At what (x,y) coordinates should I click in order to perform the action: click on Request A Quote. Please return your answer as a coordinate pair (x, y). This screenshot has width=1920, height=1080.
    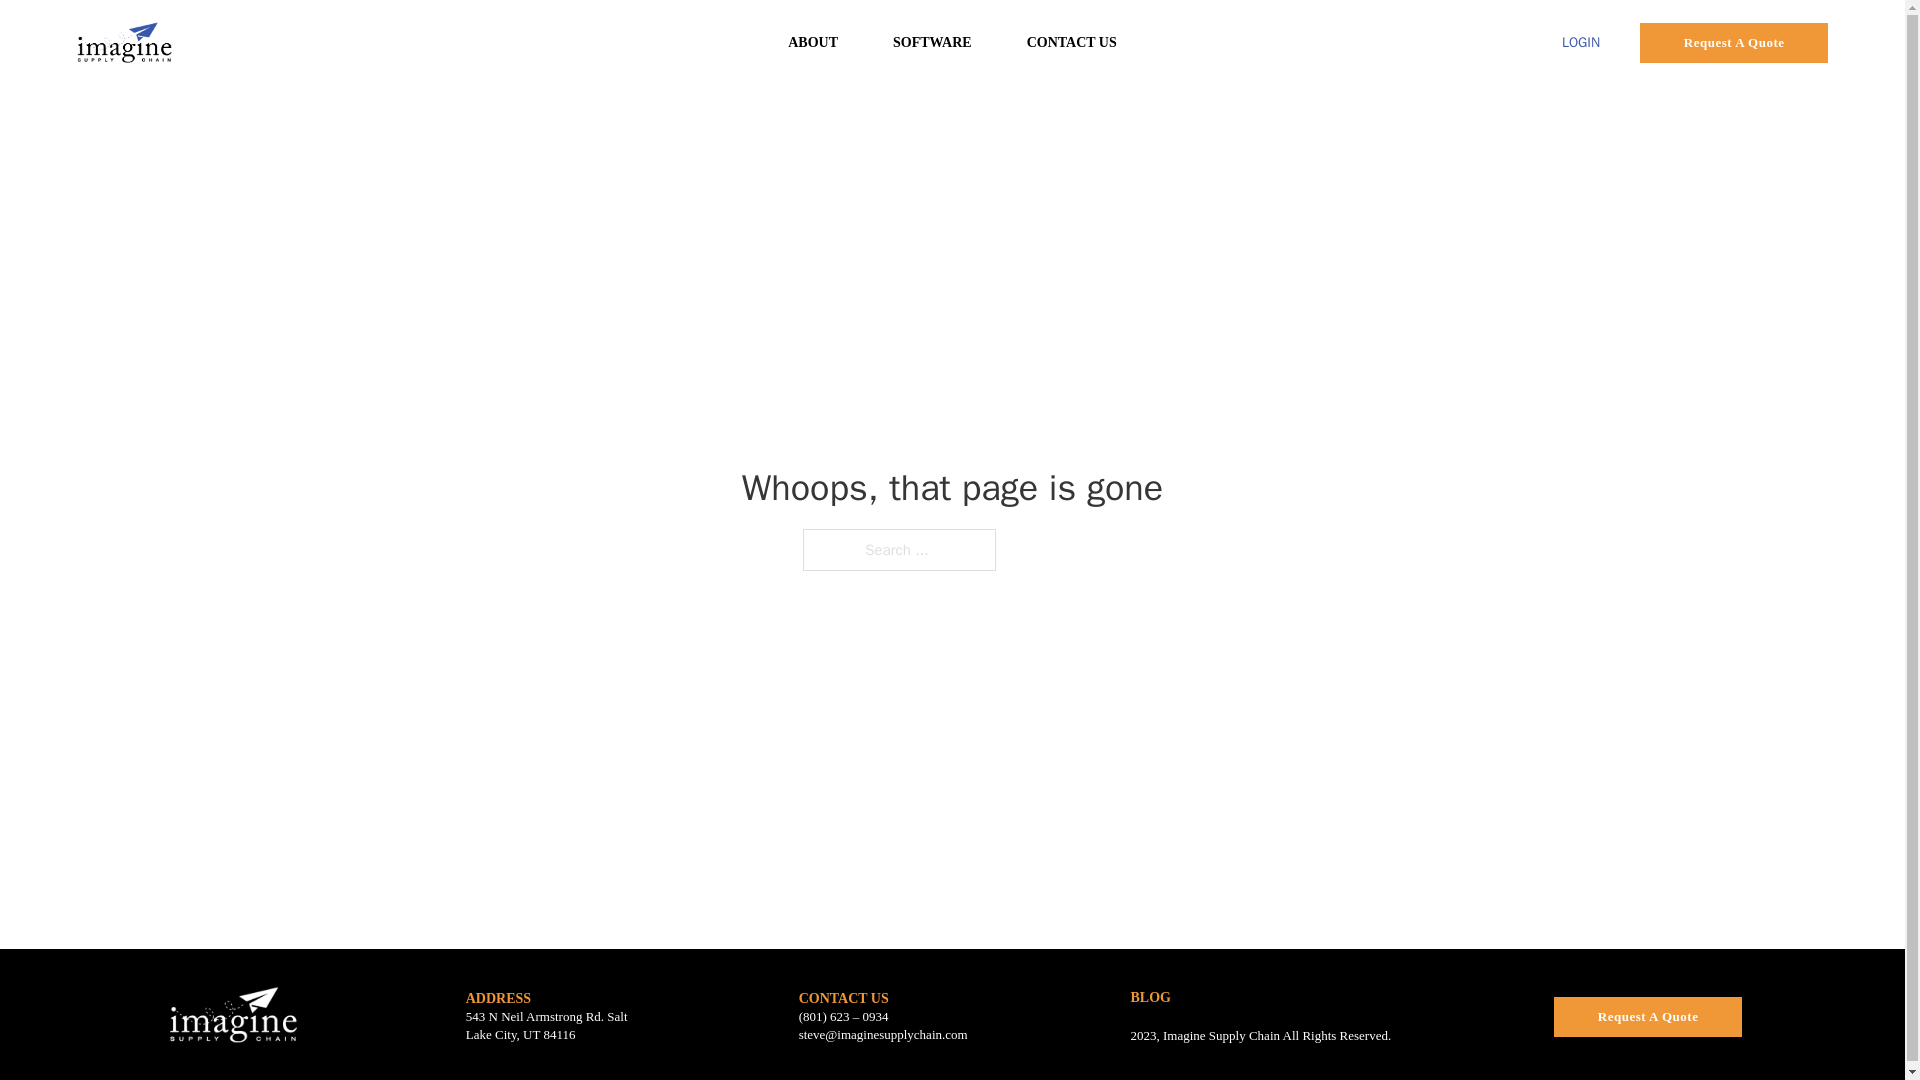
    Looking at the image, I should click on (1647, 1015).